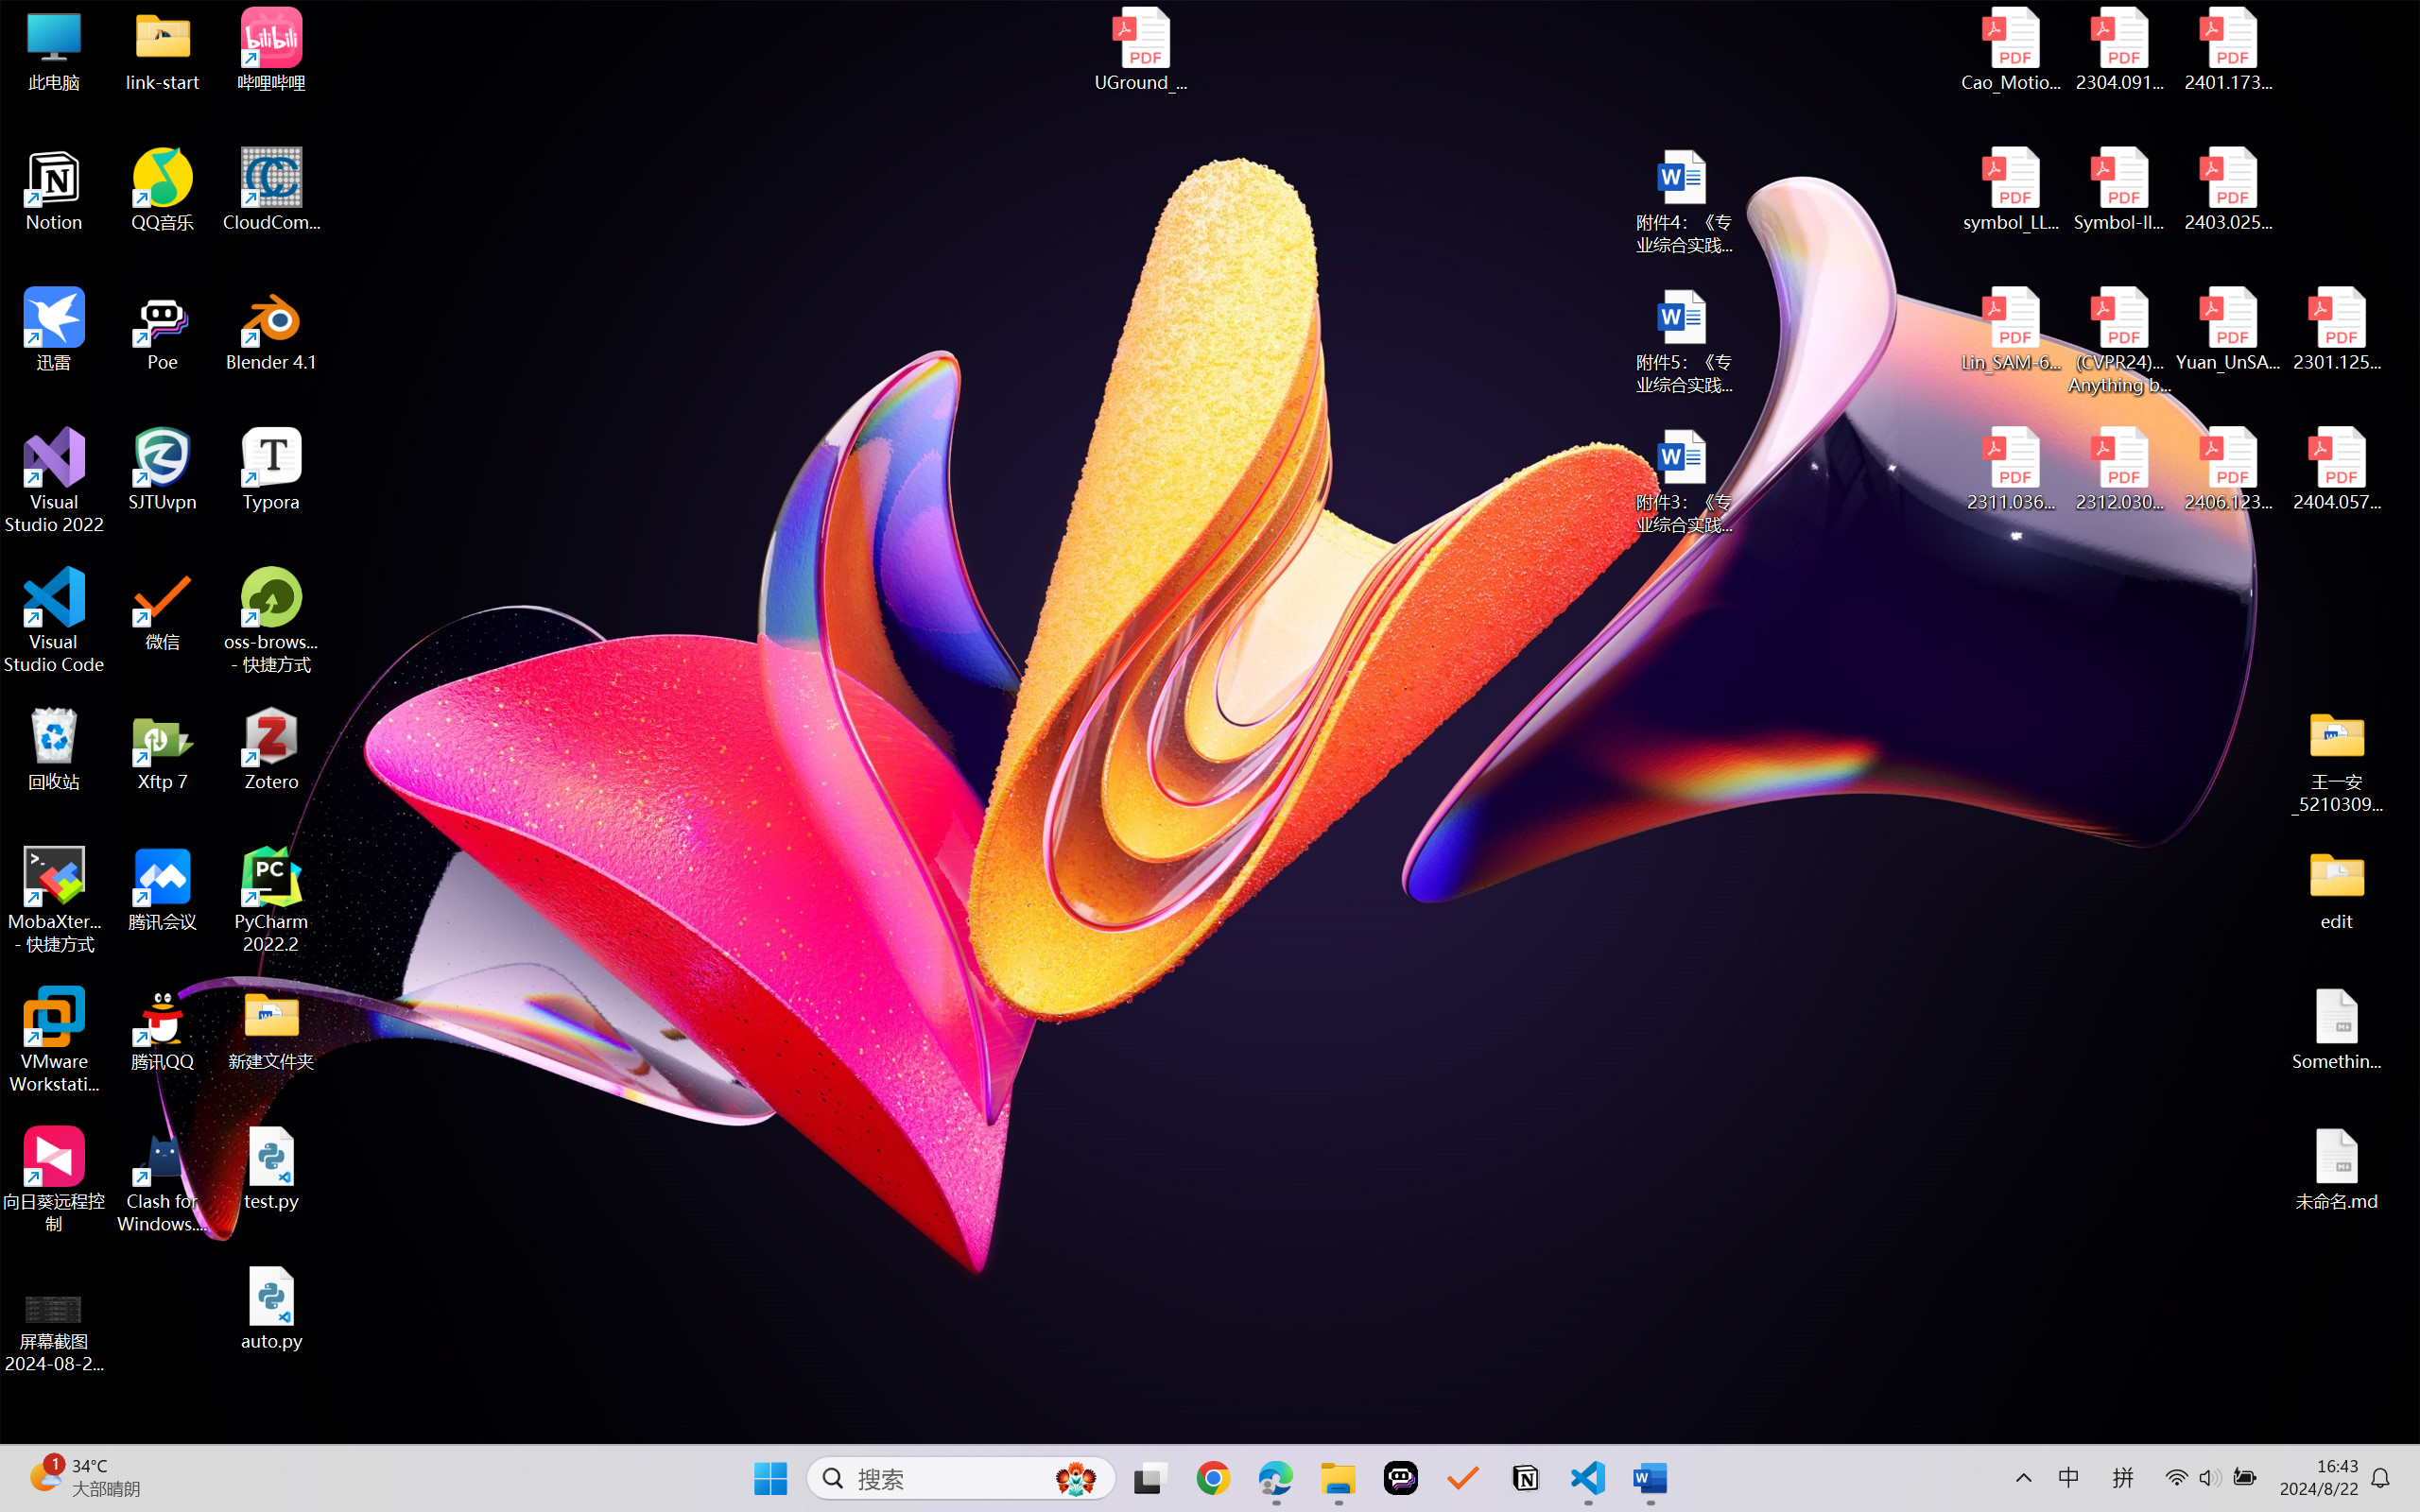 The height and width of the screenshot is (1512, 2420). What do you see at coordinates (1140, 49) in the screenshot?
I see `UGround_paper.pdf` at bounding box center [1140, 49].